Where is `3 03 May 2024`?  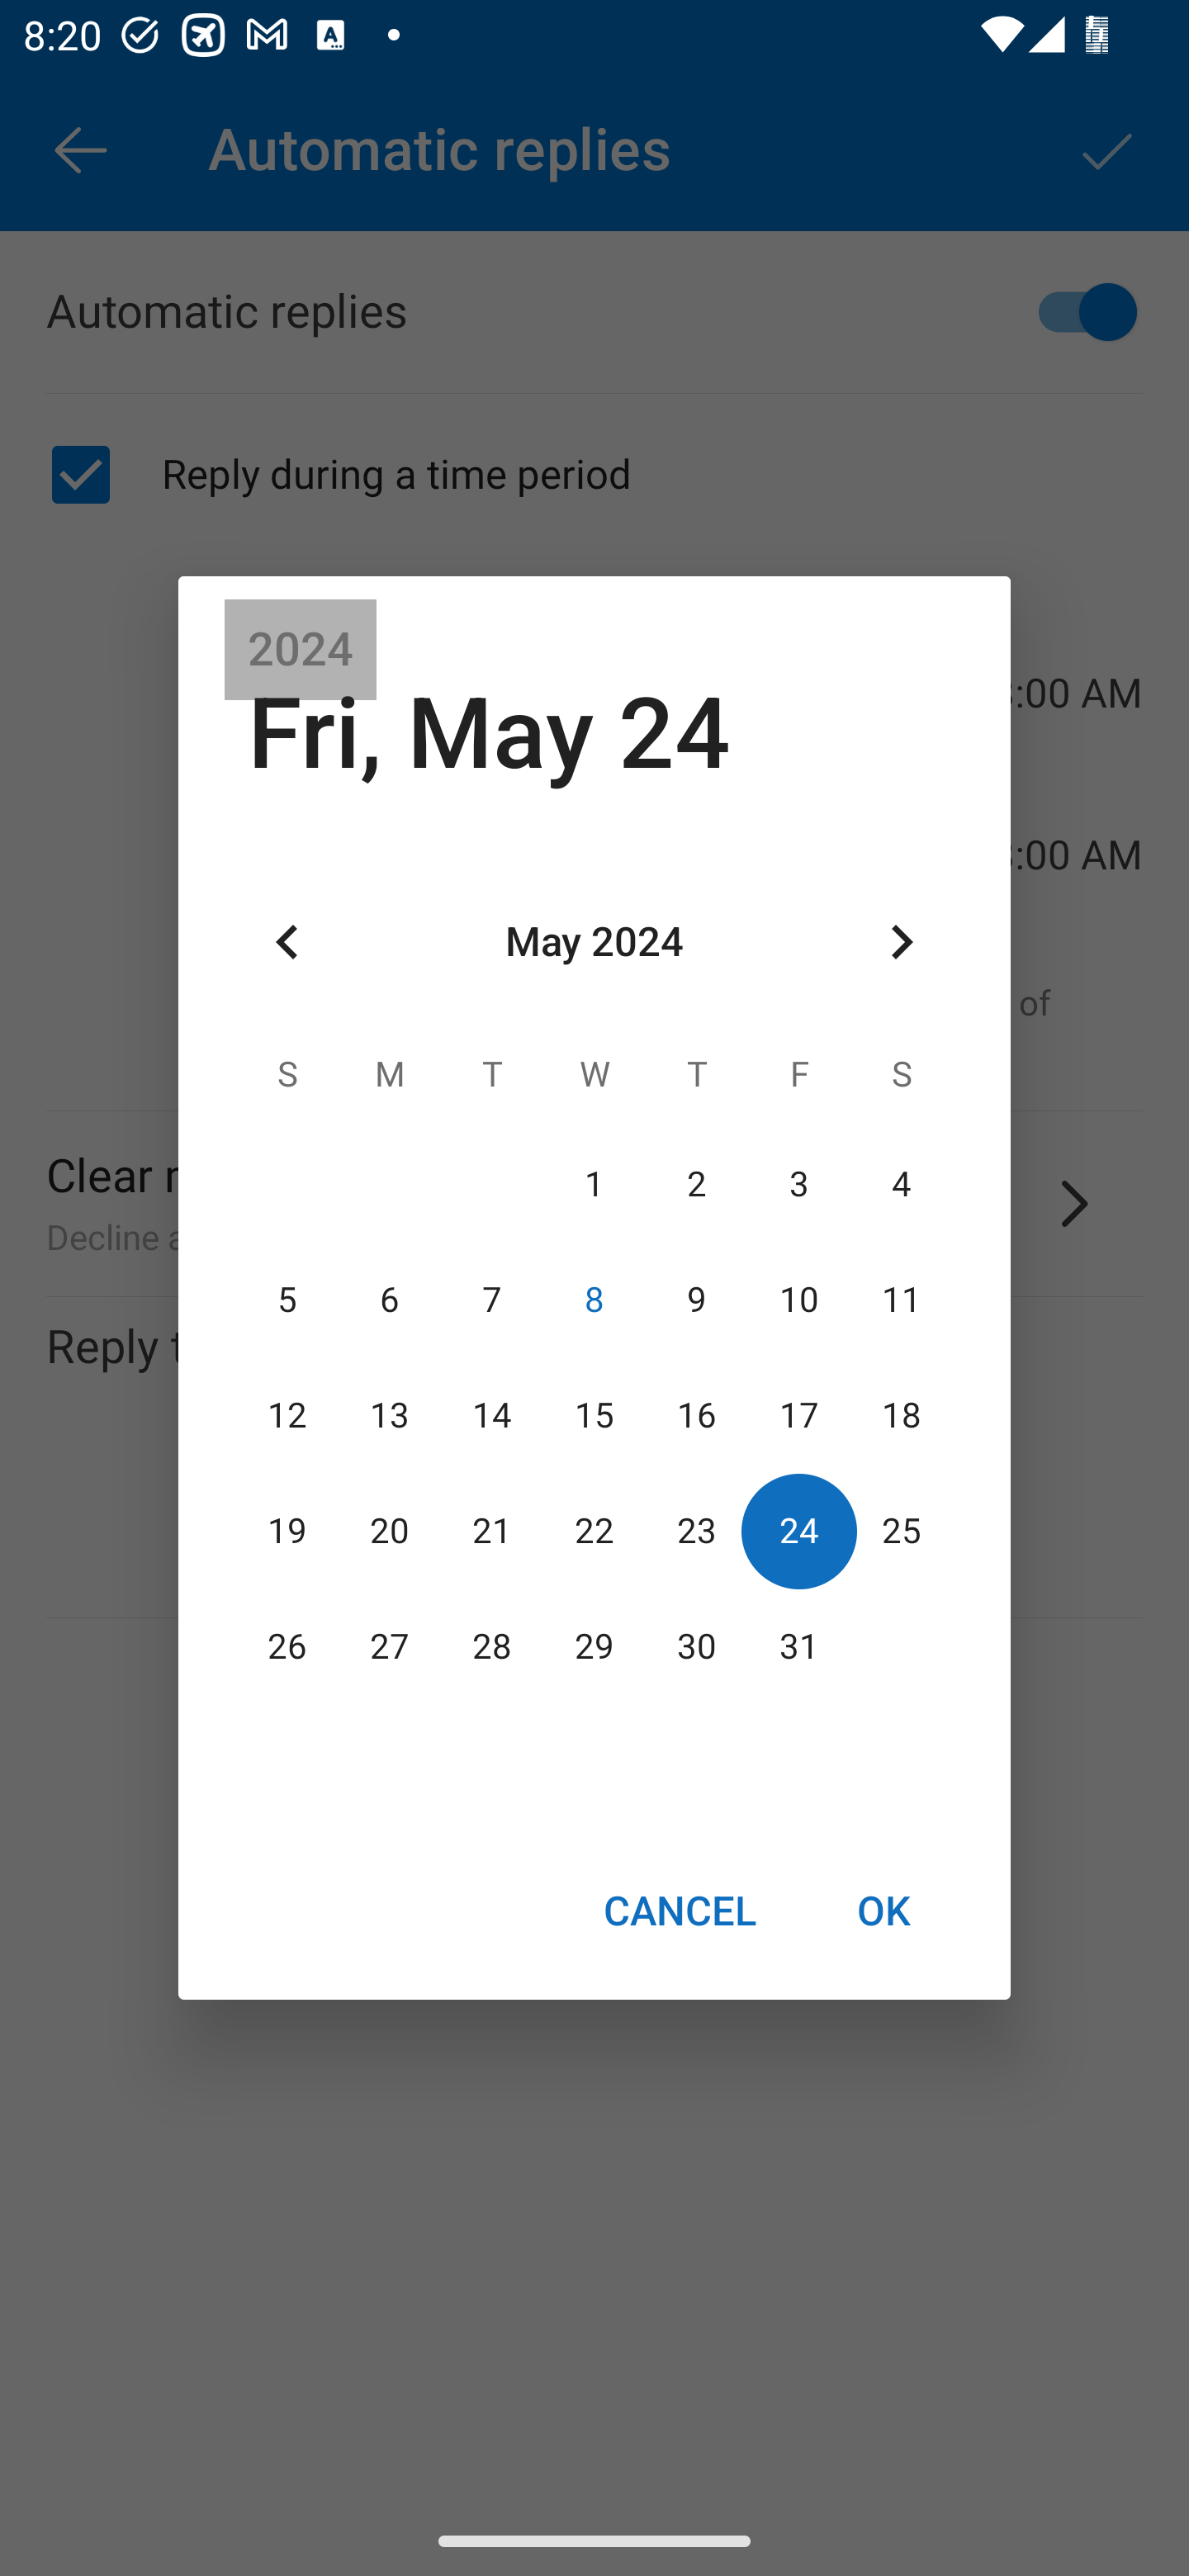 3 03 May 2024 is located at coordinates (798, 1184).